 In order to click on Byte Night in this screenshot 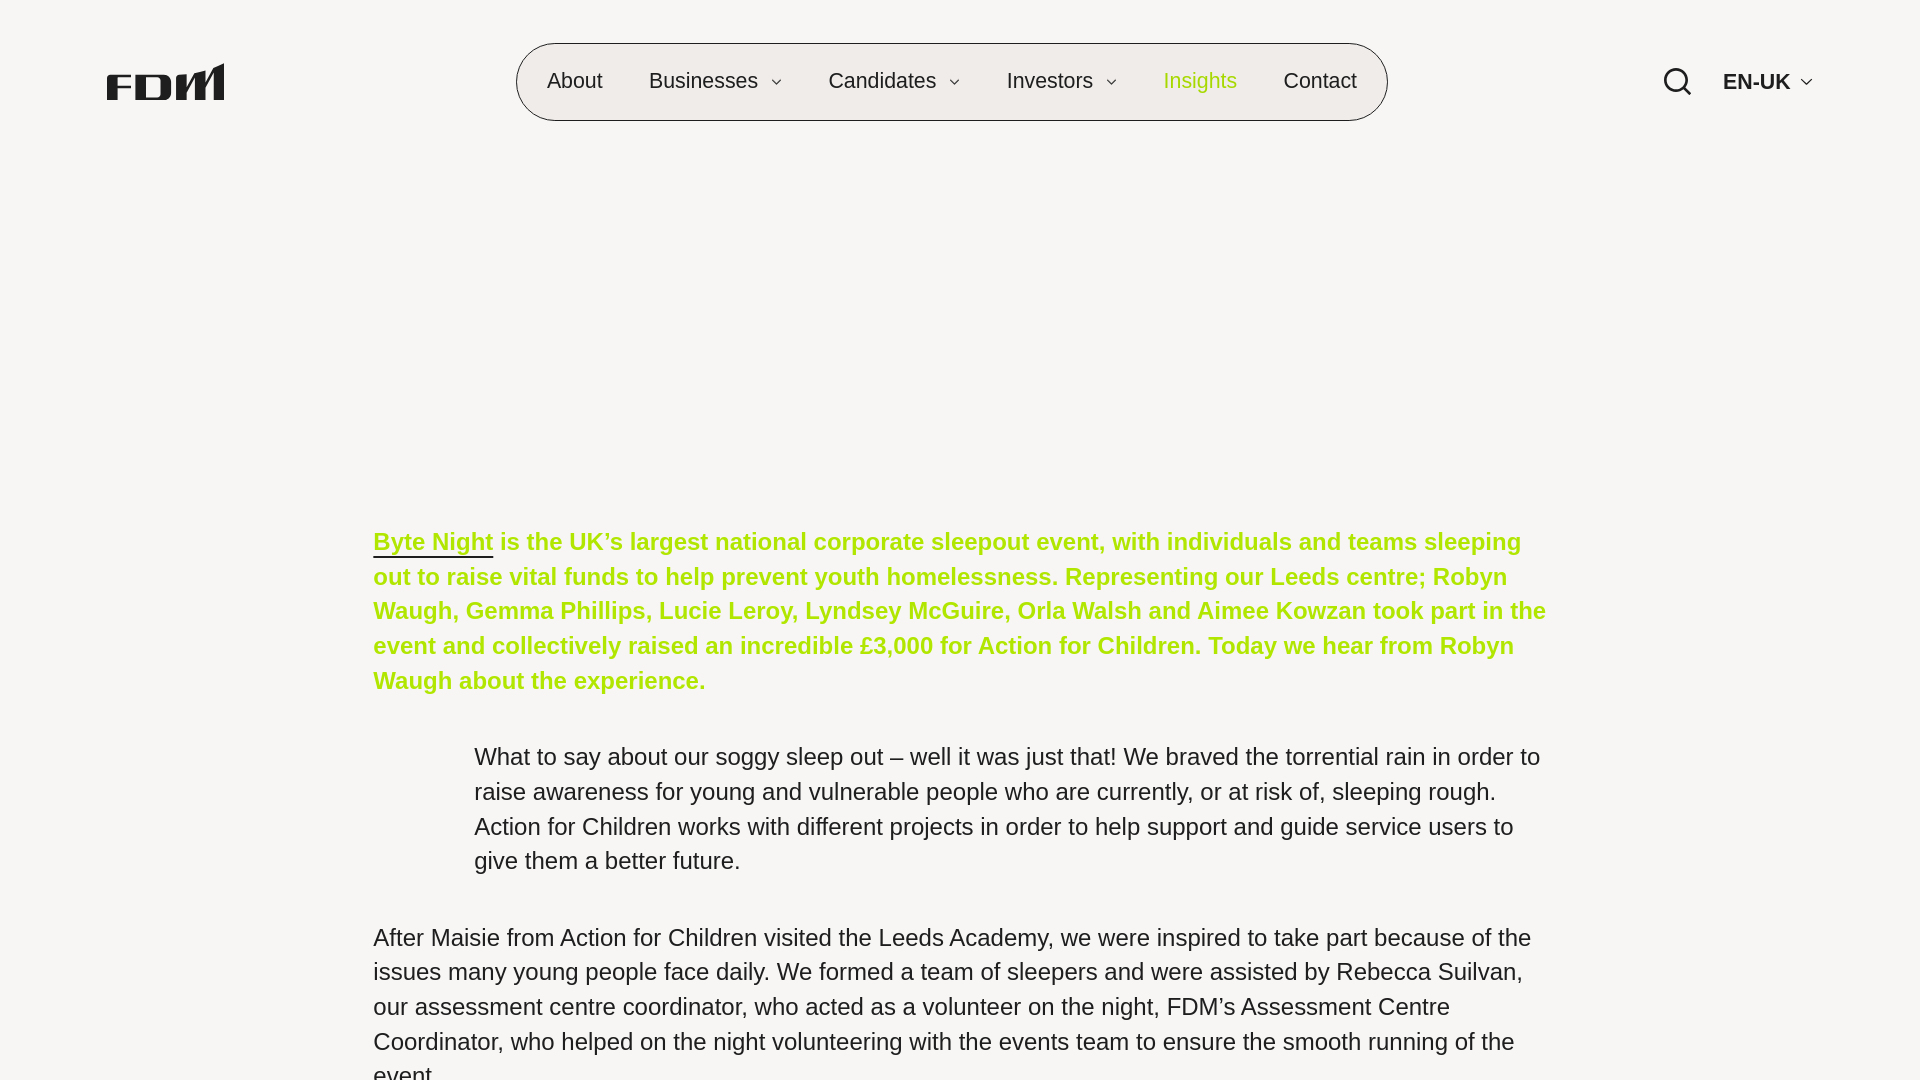, I will do `click(432, 542)`.